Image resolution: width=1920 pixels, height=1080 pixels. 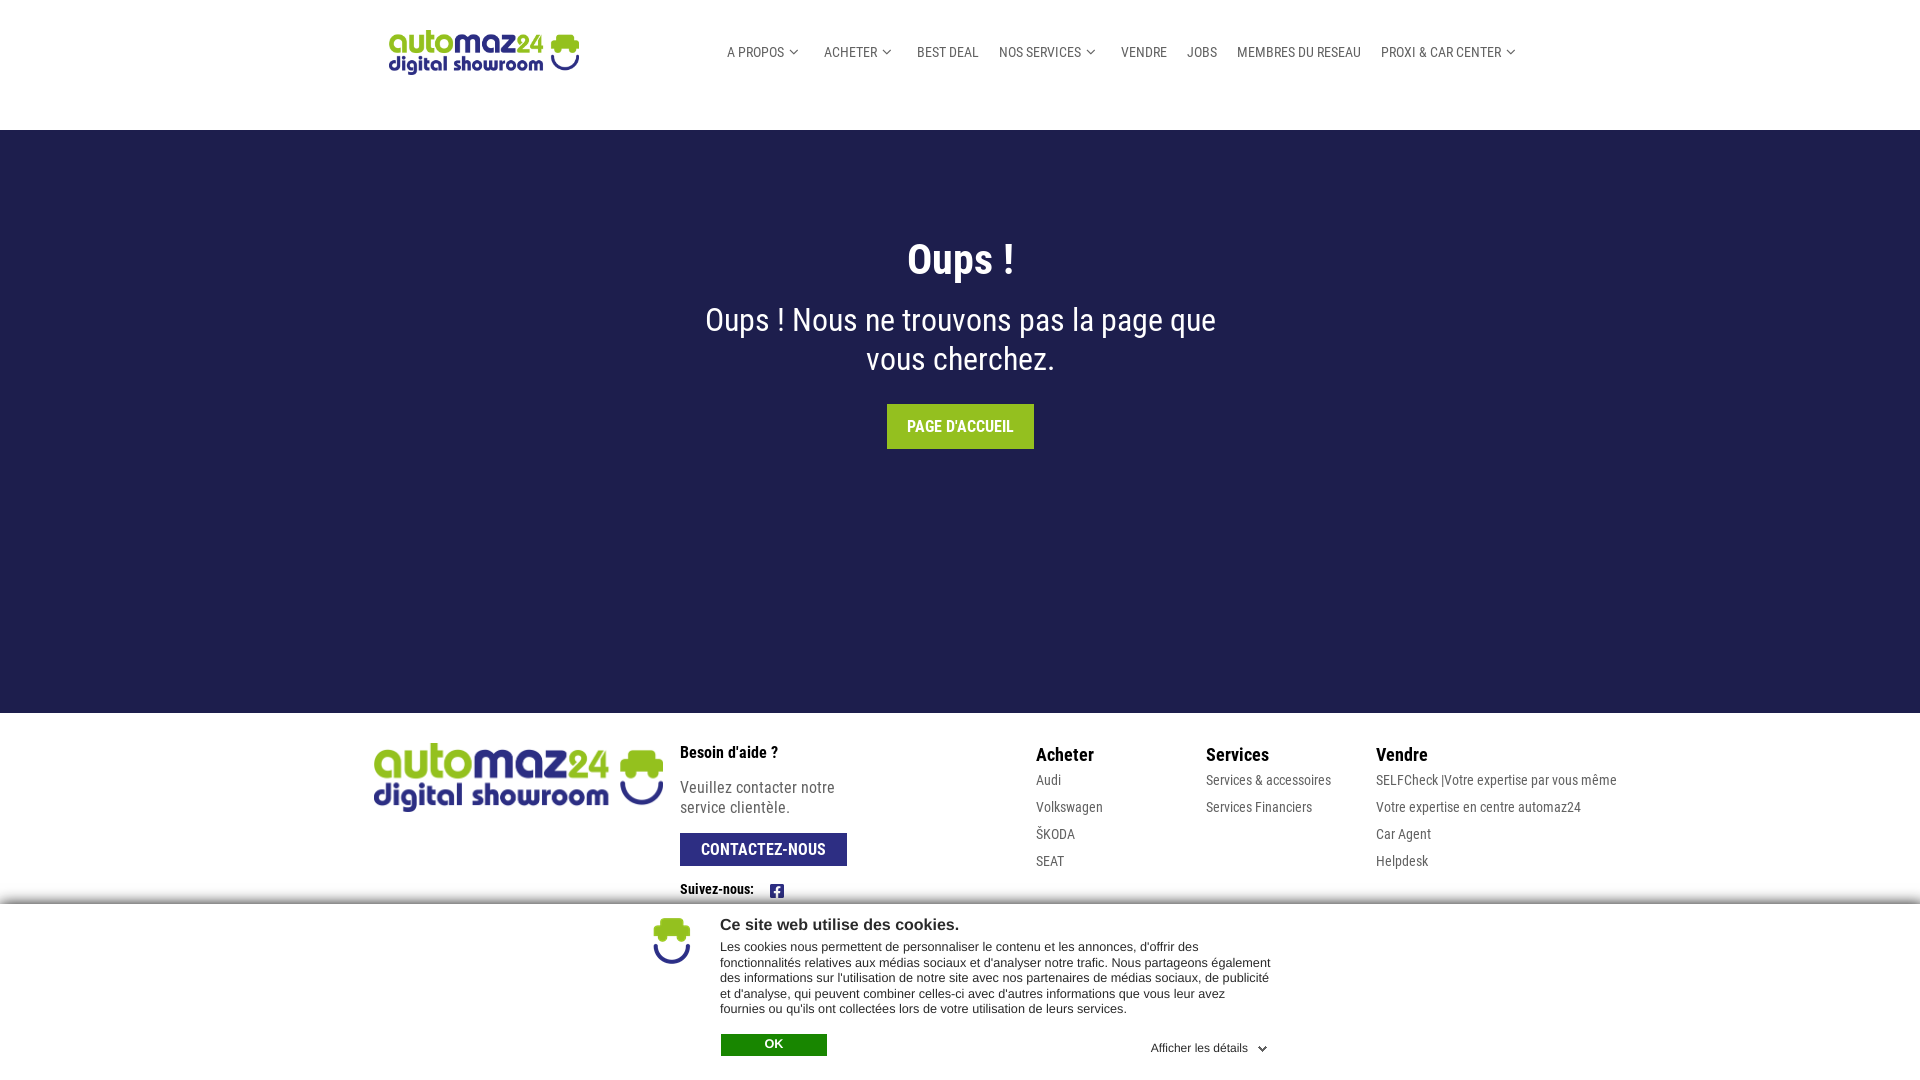 What do you see at coordinates (1496, 949) in the screenshot?
I see `CARFLOW.PRO` at bounding box center [1496, 949].